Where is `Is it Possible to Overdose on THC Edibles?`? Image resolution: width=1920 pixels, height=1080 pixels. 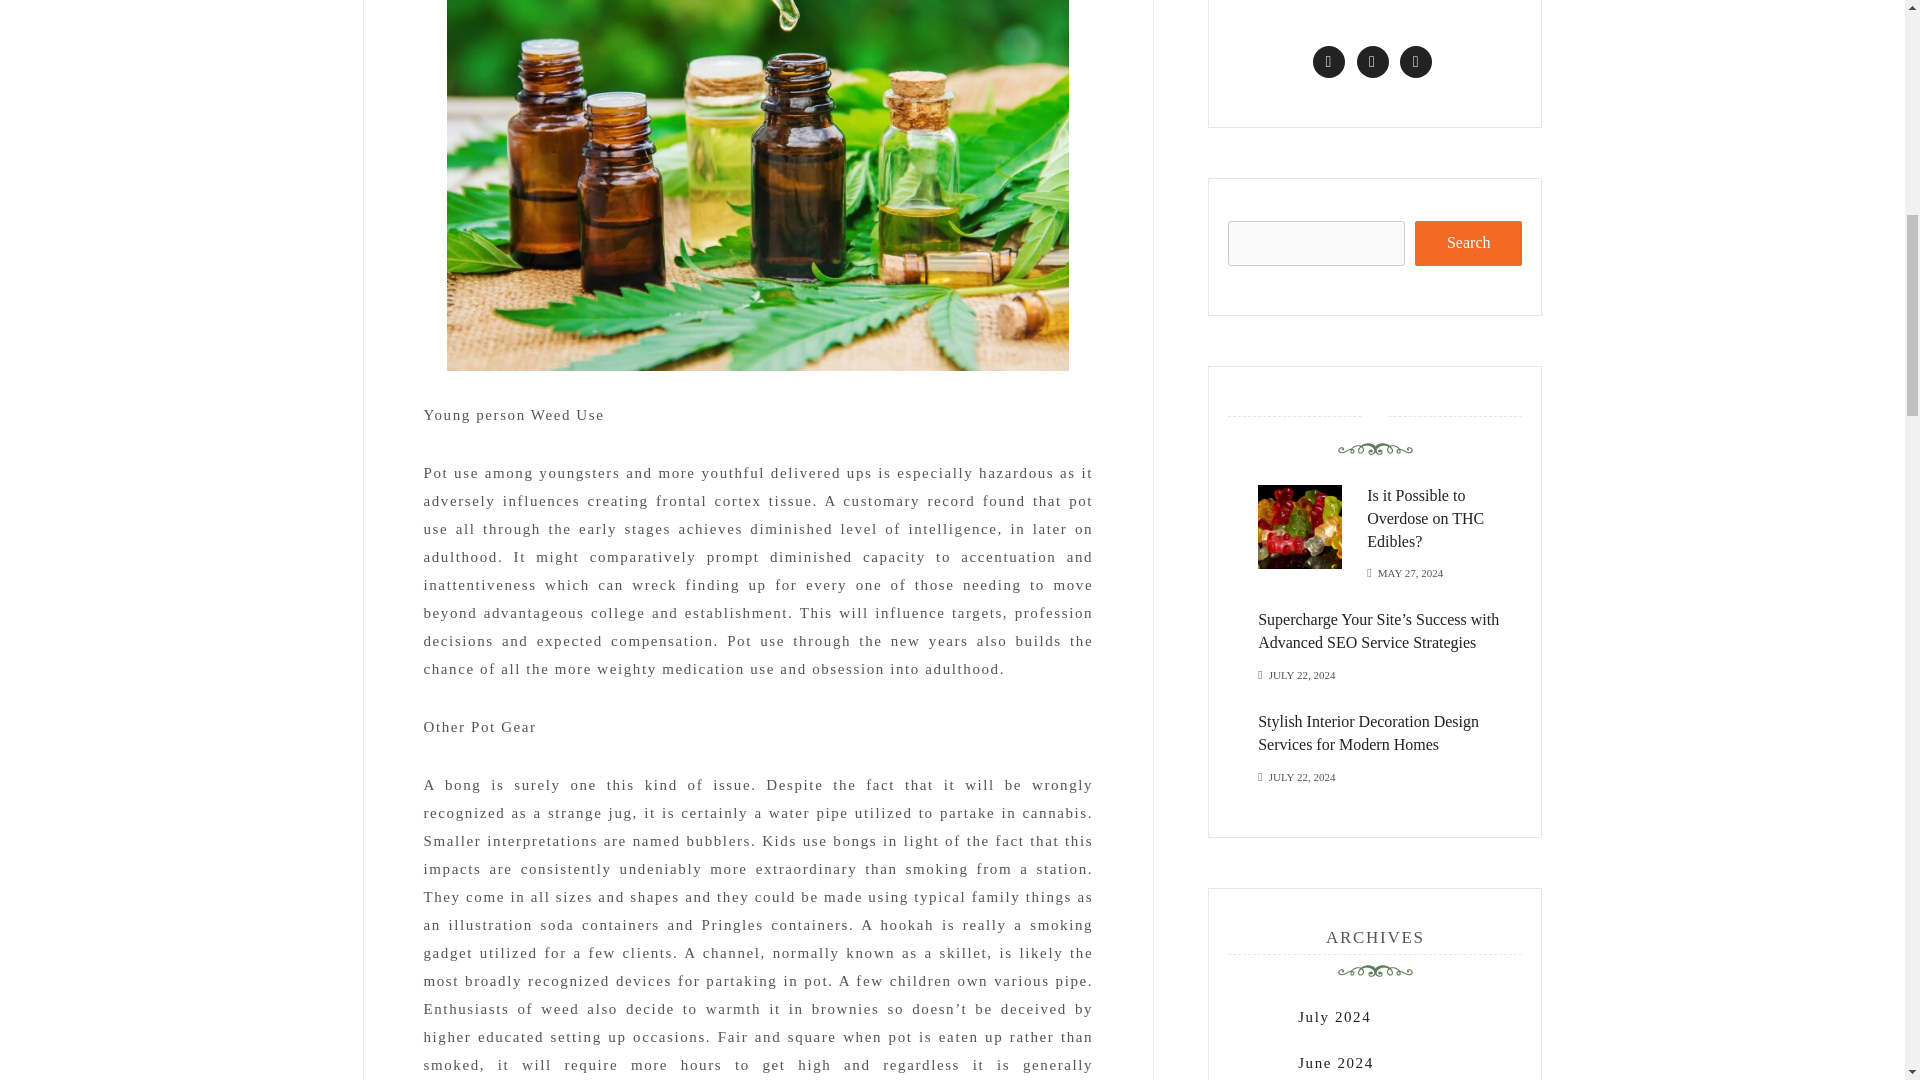
Is it Possible to Overdose on THC Edibles? is located at coordinates (1426, 518).